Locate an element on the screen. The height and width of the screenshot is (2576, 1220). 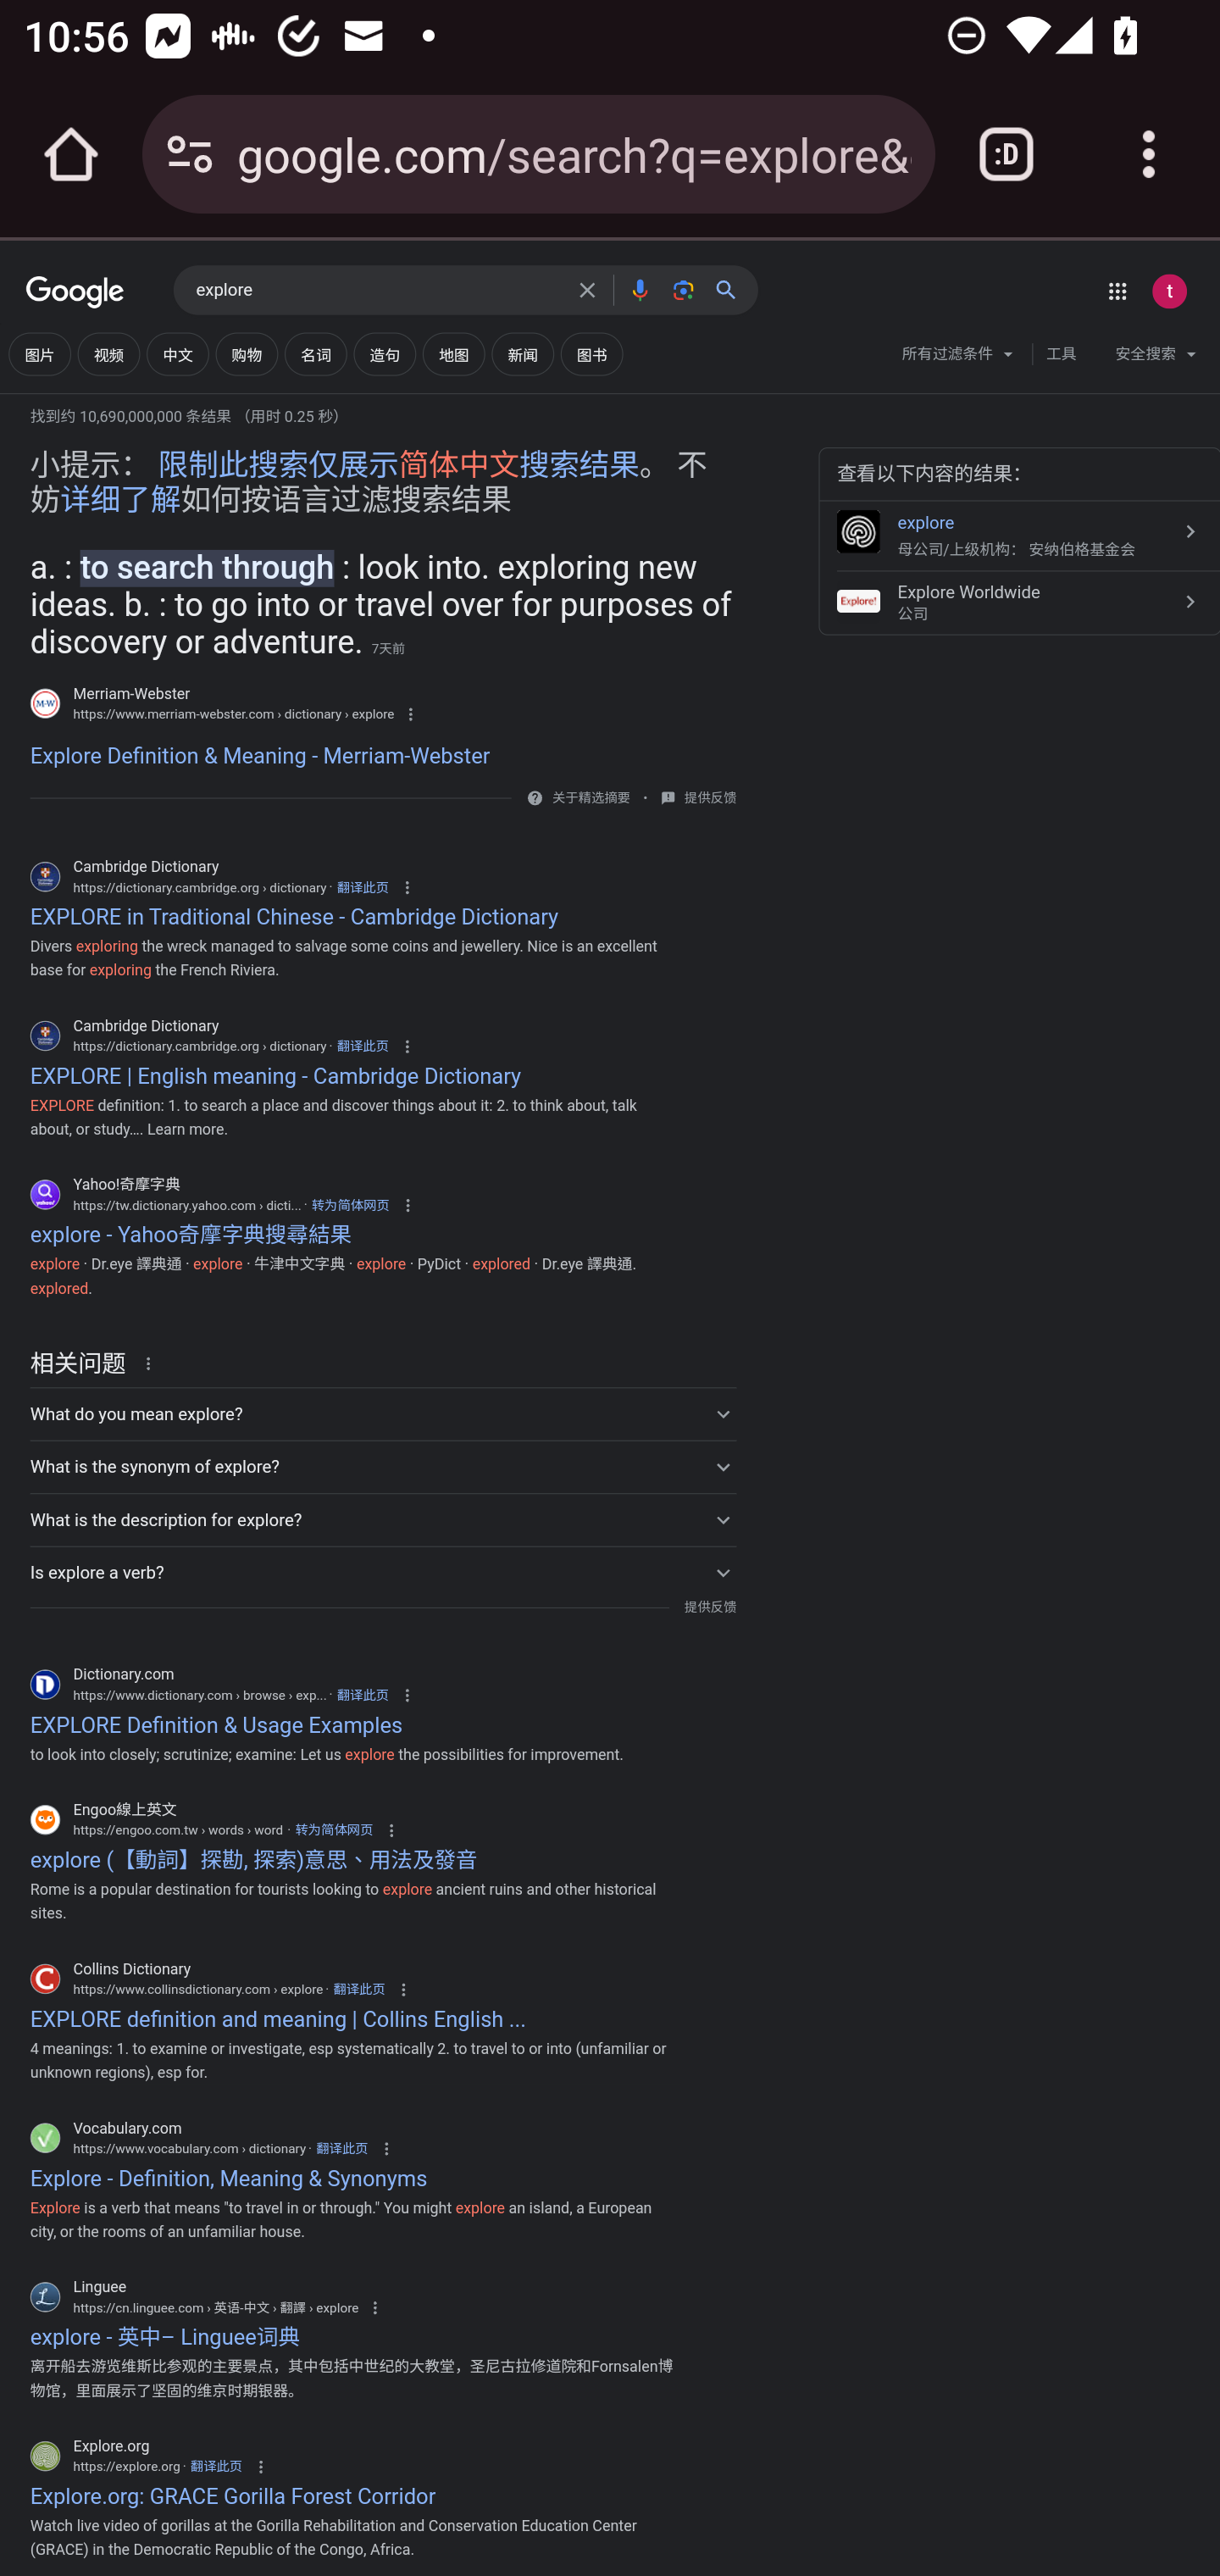
Is explore a verb? is located at coordinates (382, 1573).